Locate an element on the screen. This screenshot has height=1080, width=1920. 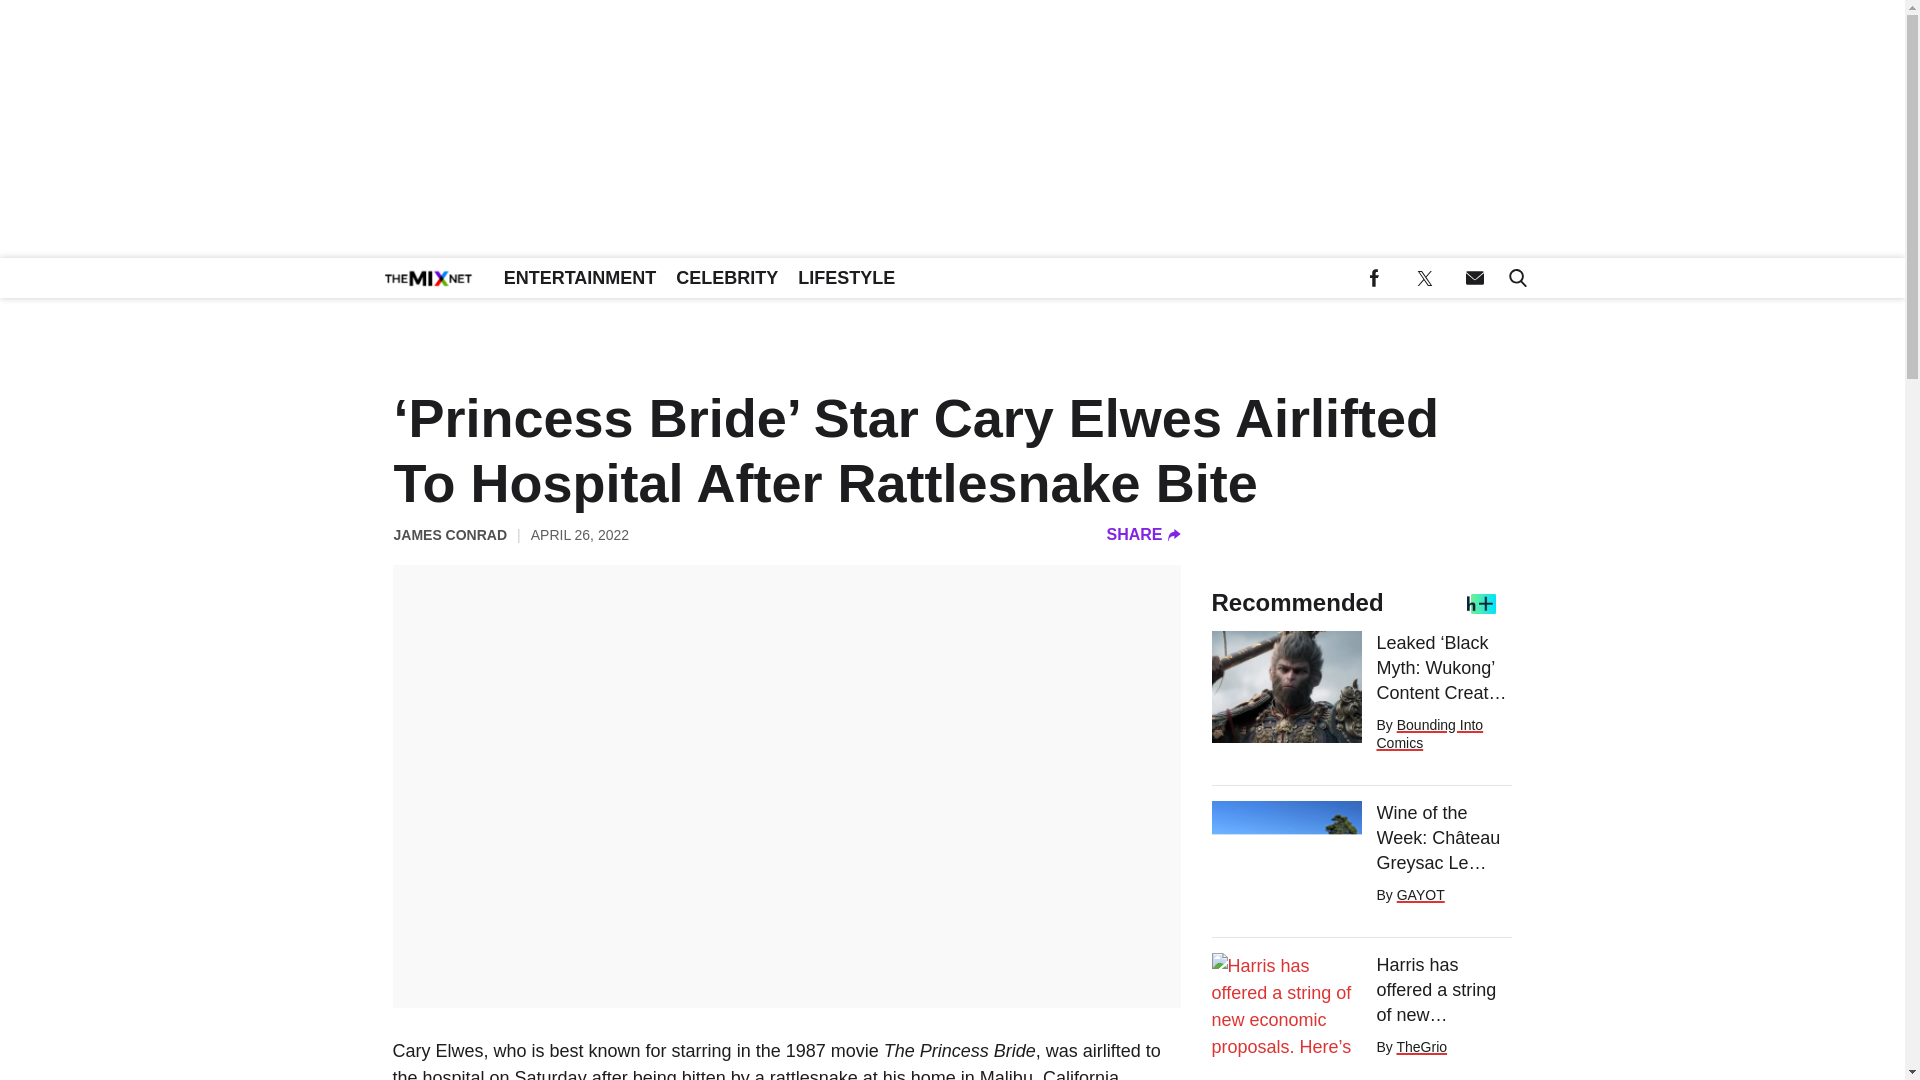
Send us an email is located at coordinates (1474, 278).